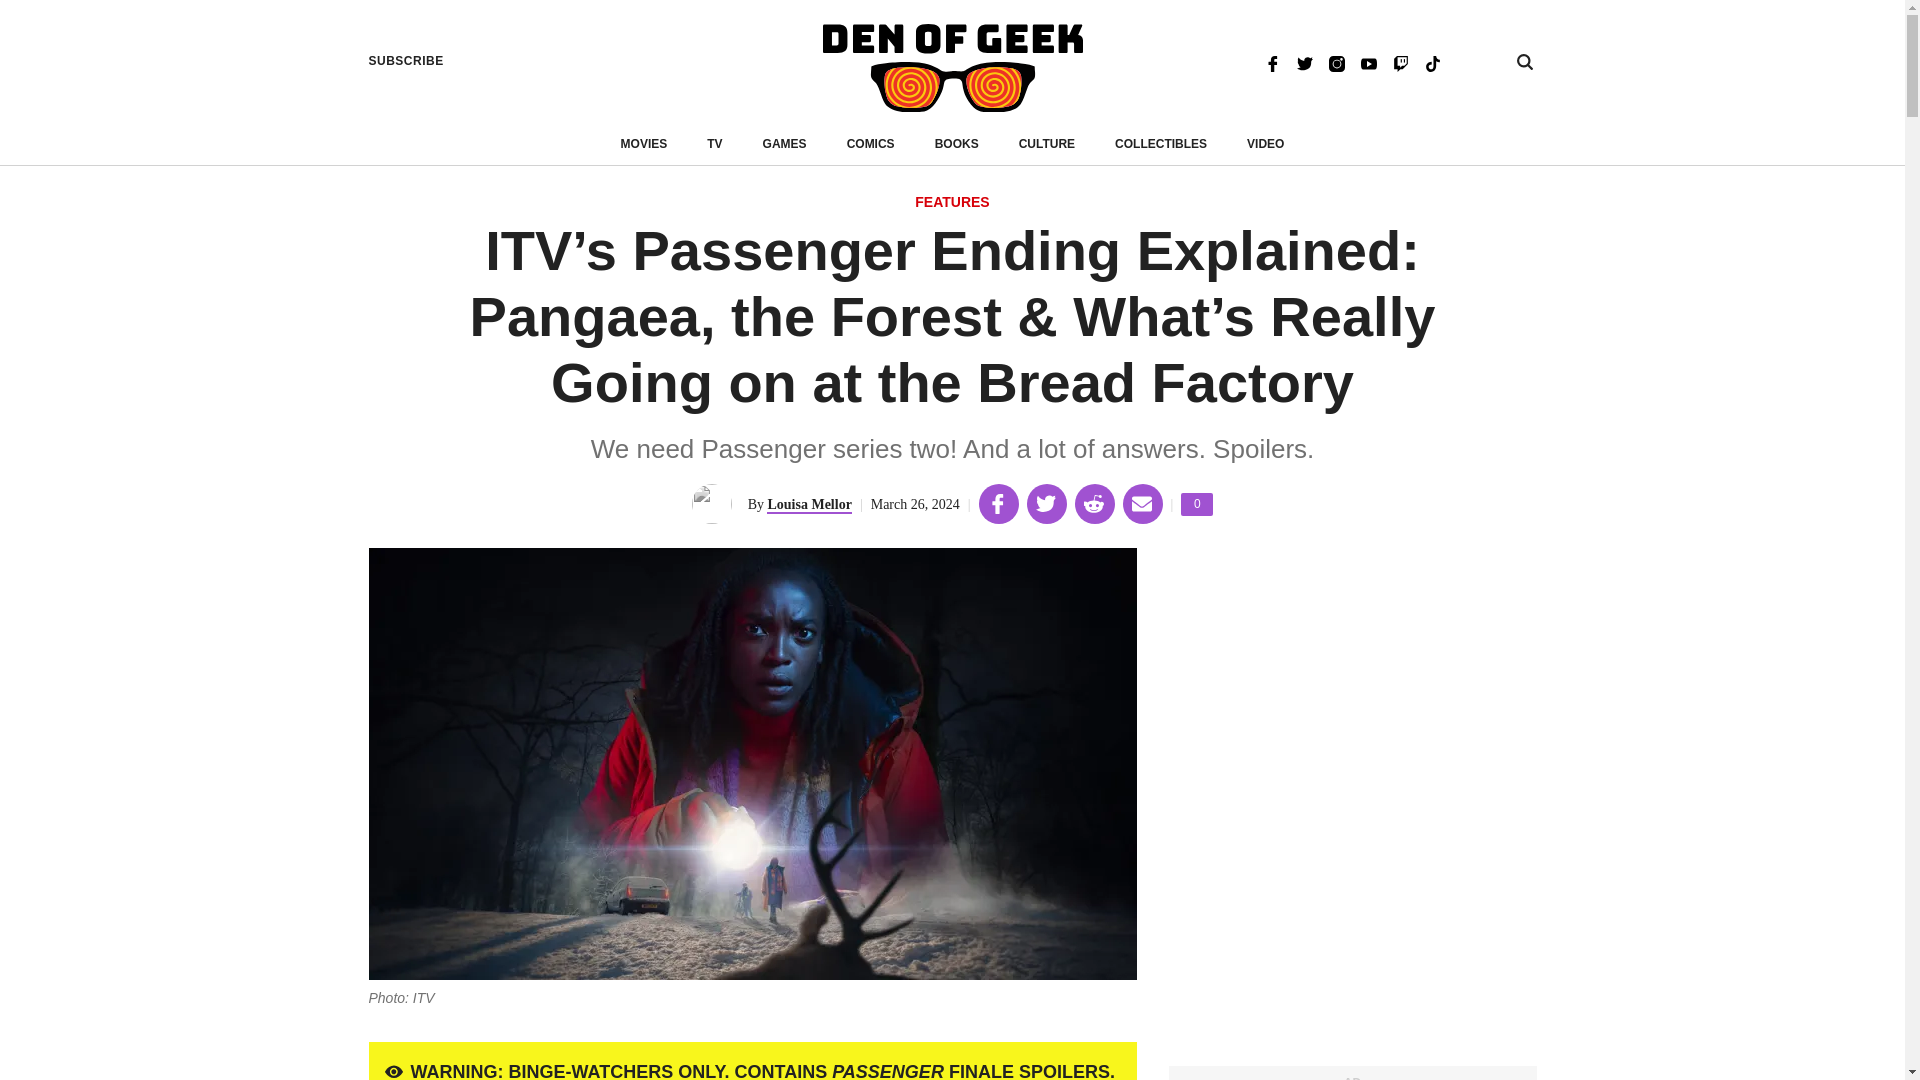 This screenshot has height=1080, width=1920. I want to click on COMICS, so click(952, 203).